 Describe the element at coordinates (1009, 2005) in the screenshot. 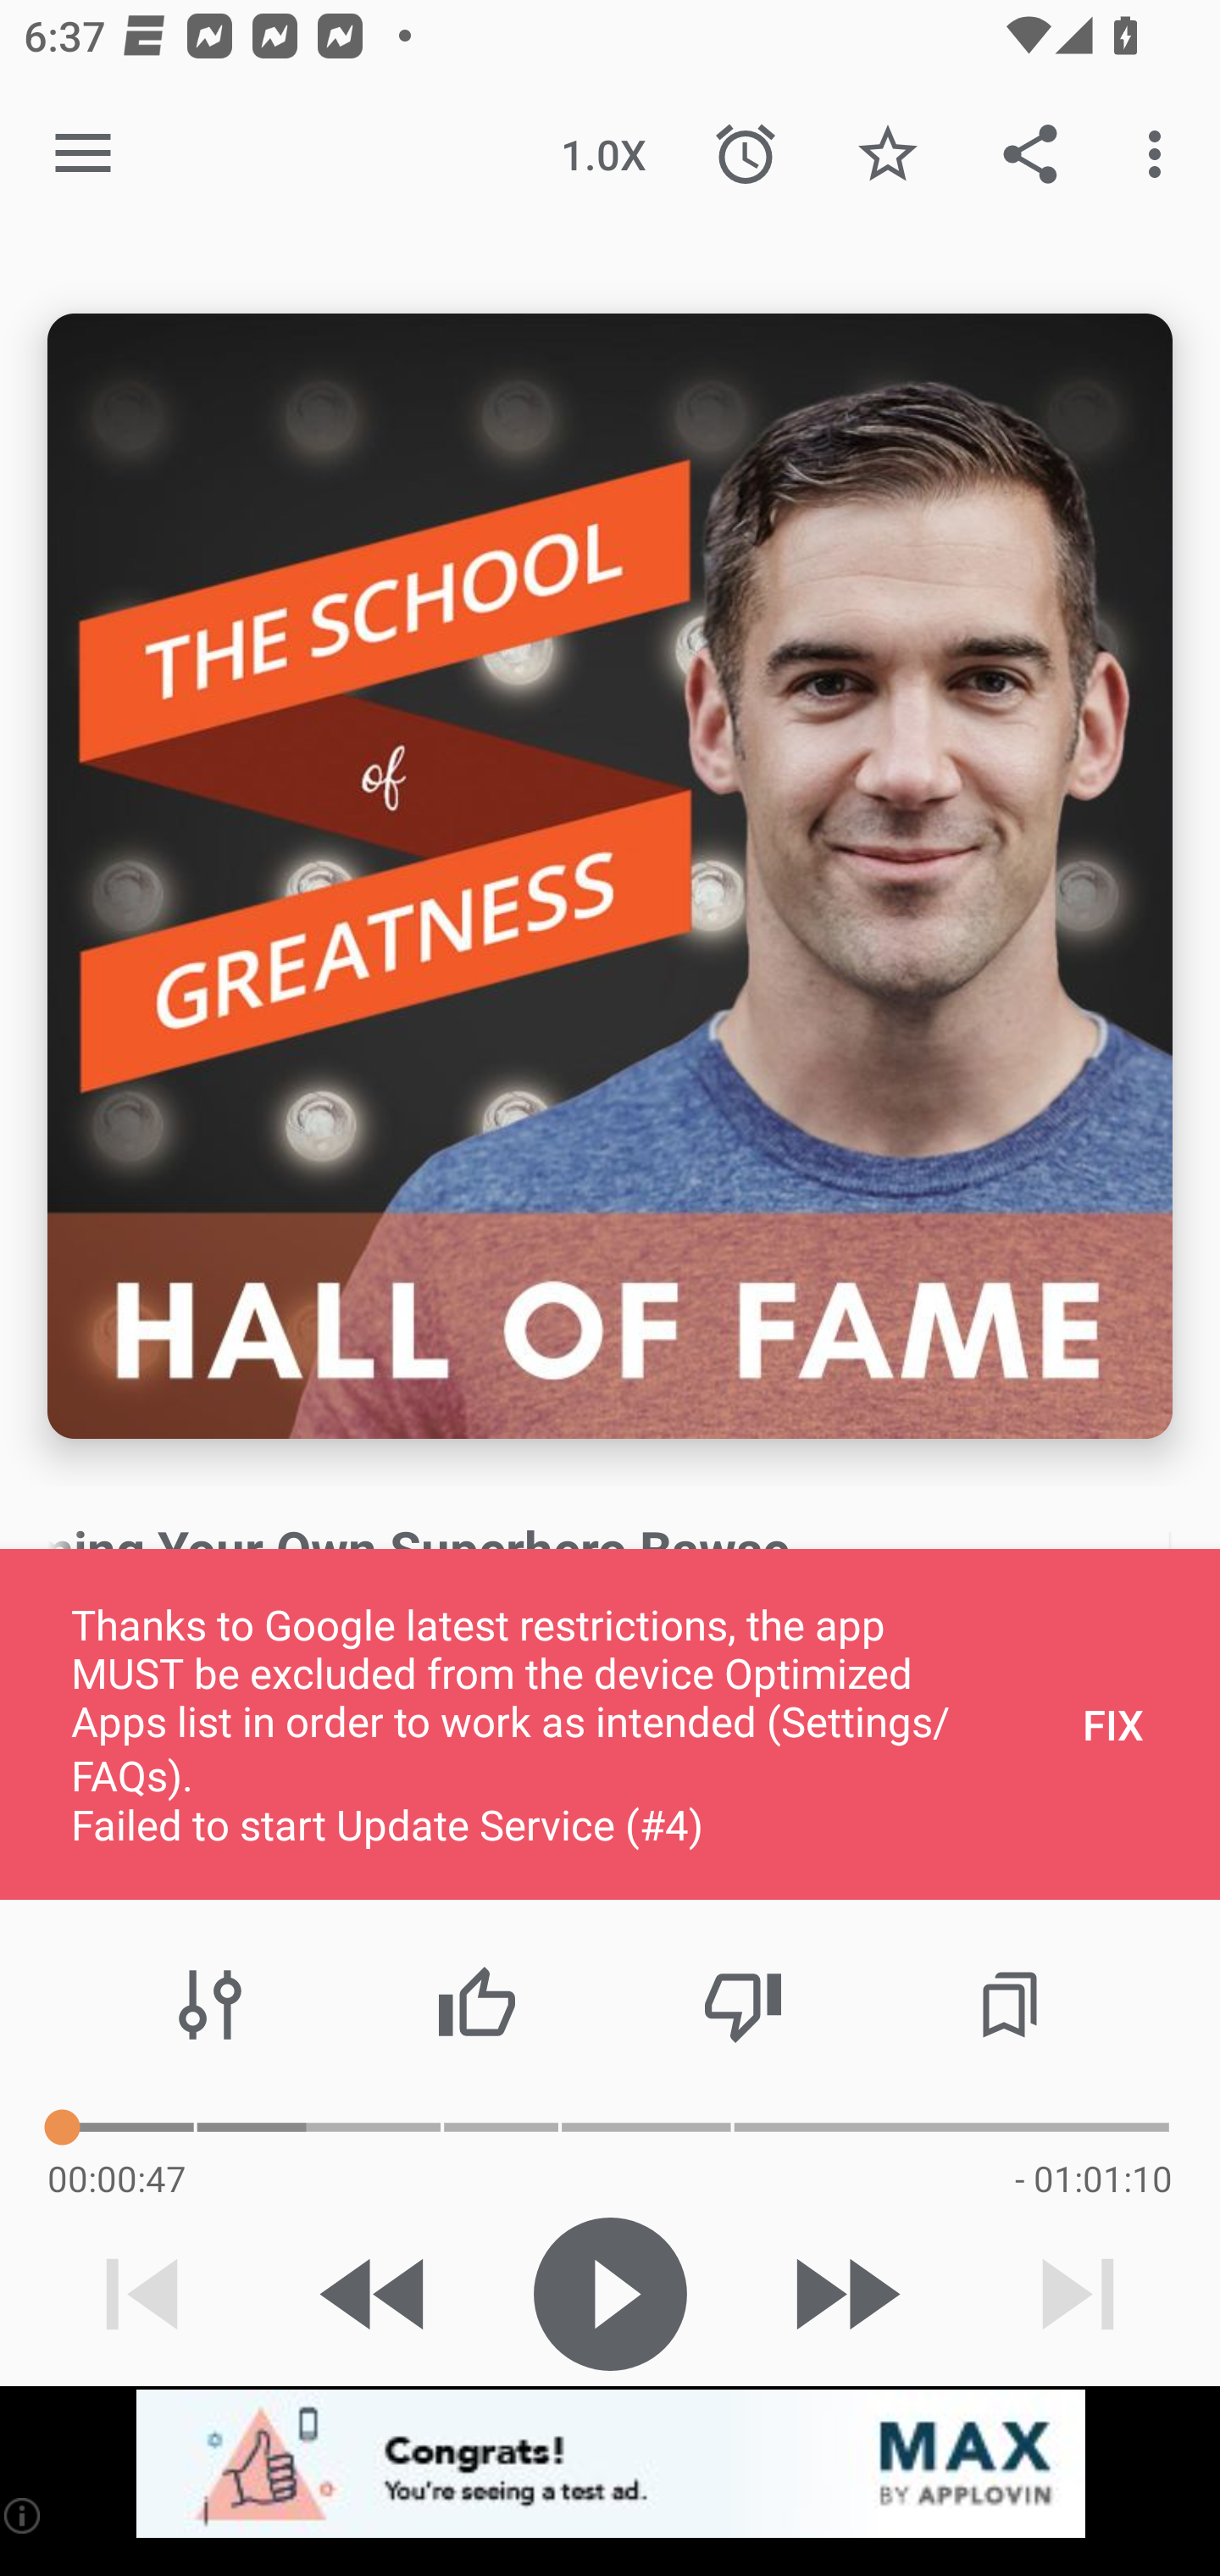

I see `Chapters / Bookmarks` at that location.